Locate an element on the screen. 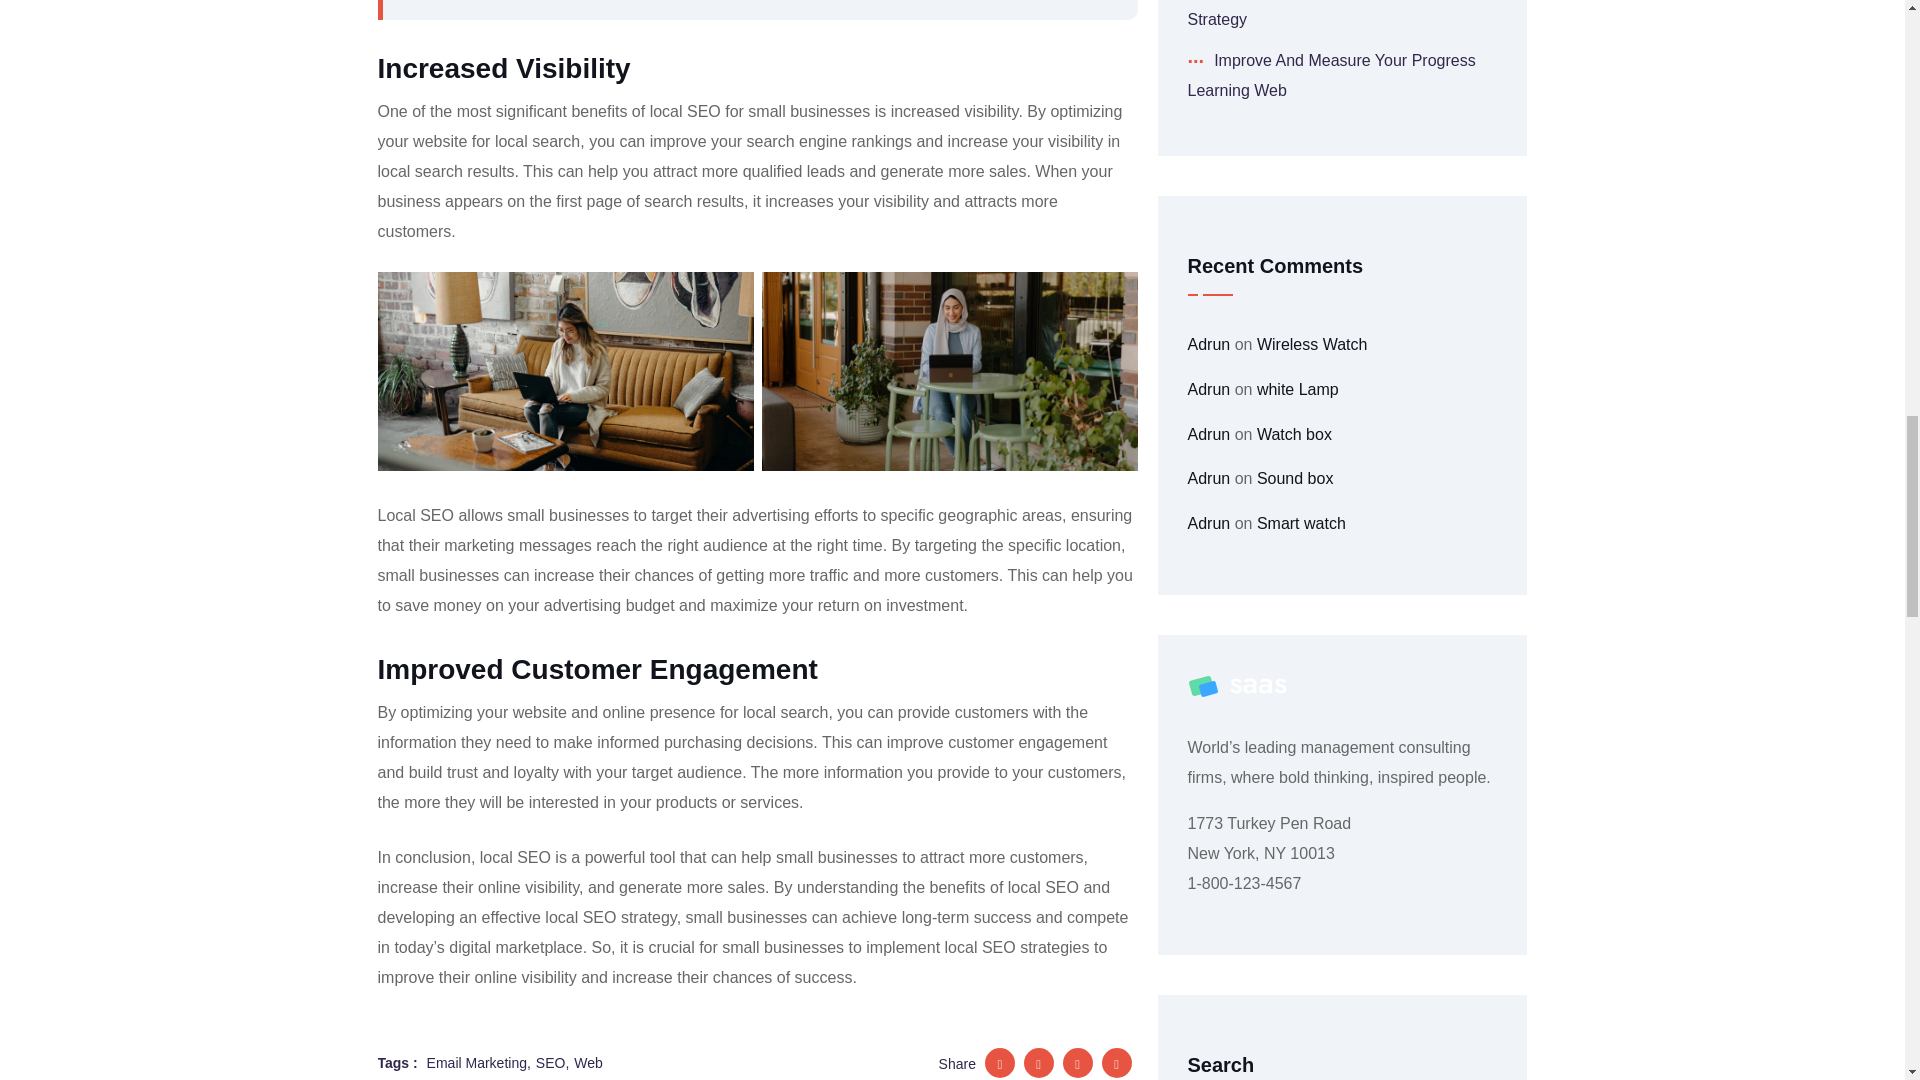  Email Marketing is located at coordinates (478, 1062).